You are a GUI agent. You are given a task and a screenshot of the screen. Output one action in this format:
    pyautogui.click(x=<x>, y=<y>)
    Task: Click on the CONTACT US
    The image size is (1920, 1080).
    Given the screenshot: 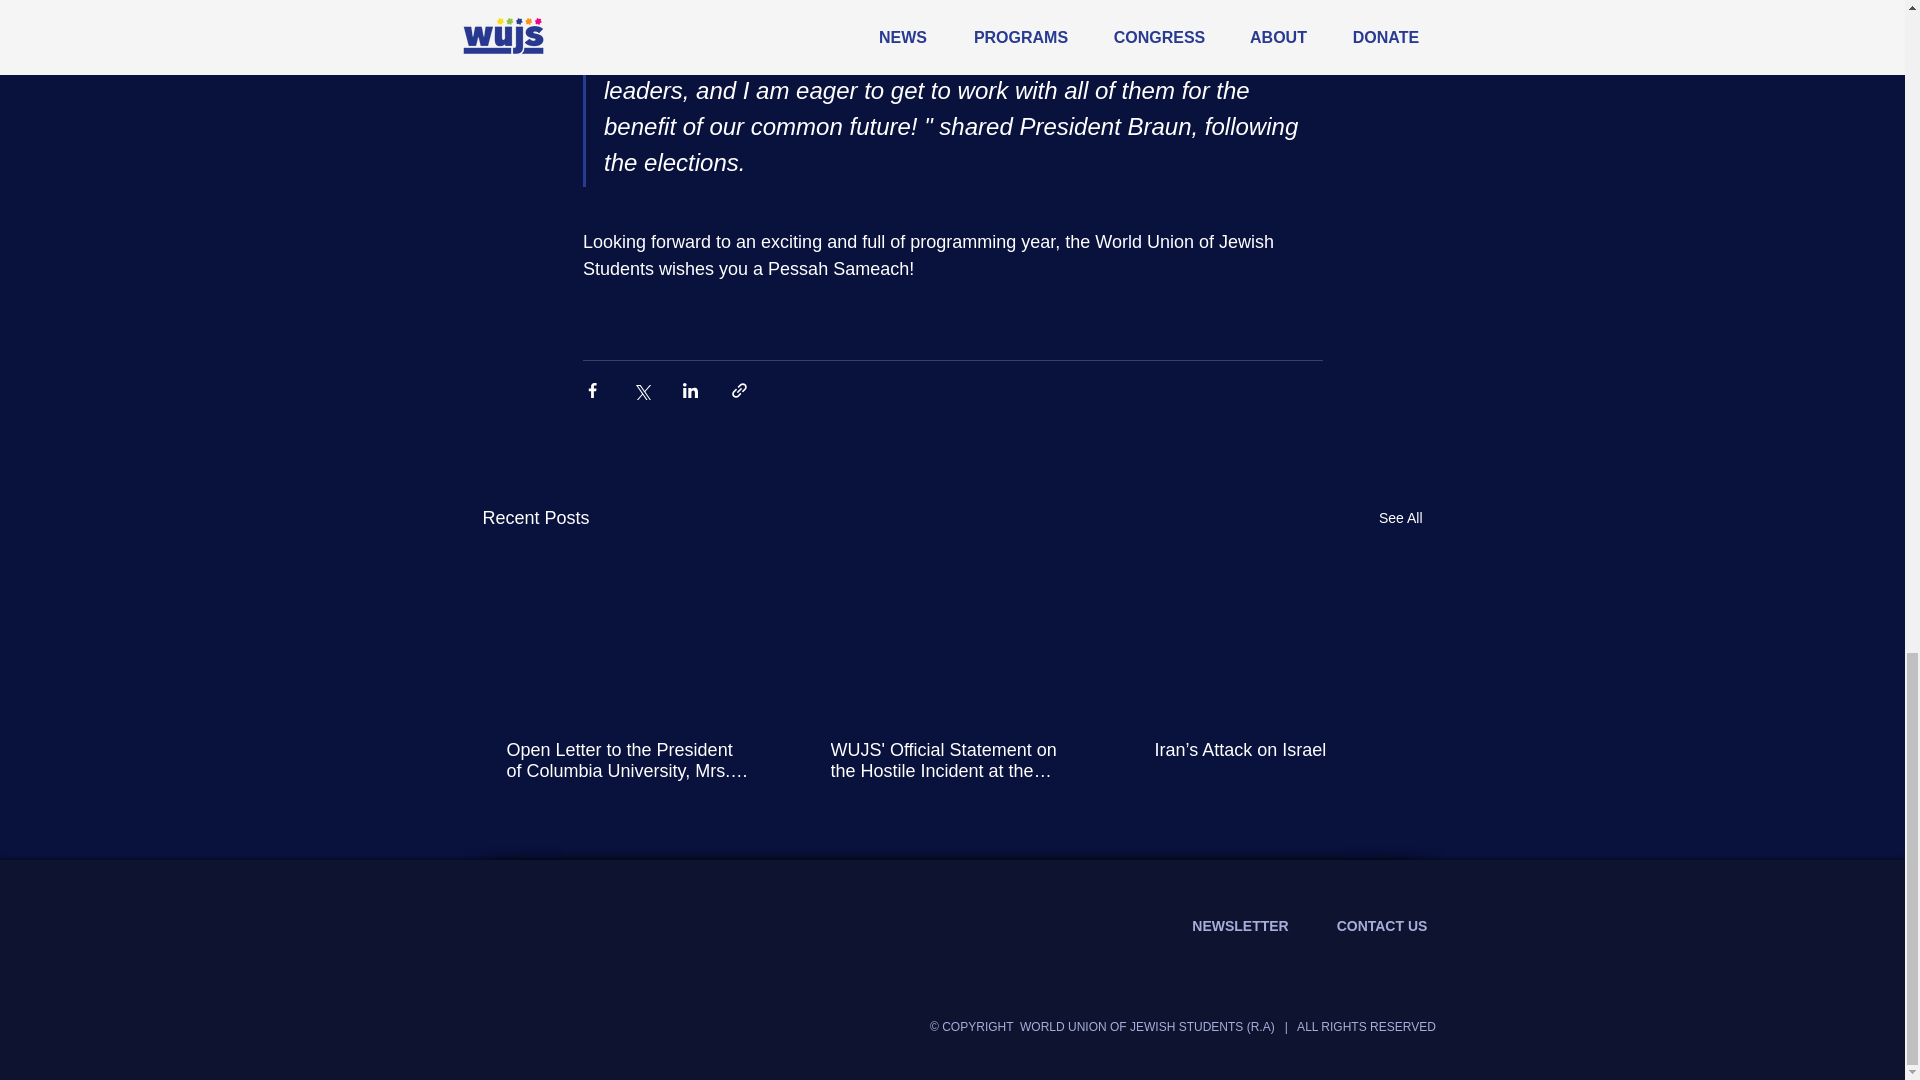 What is the action you would take?
    pyautogui.click(x=1382, y=927)
    